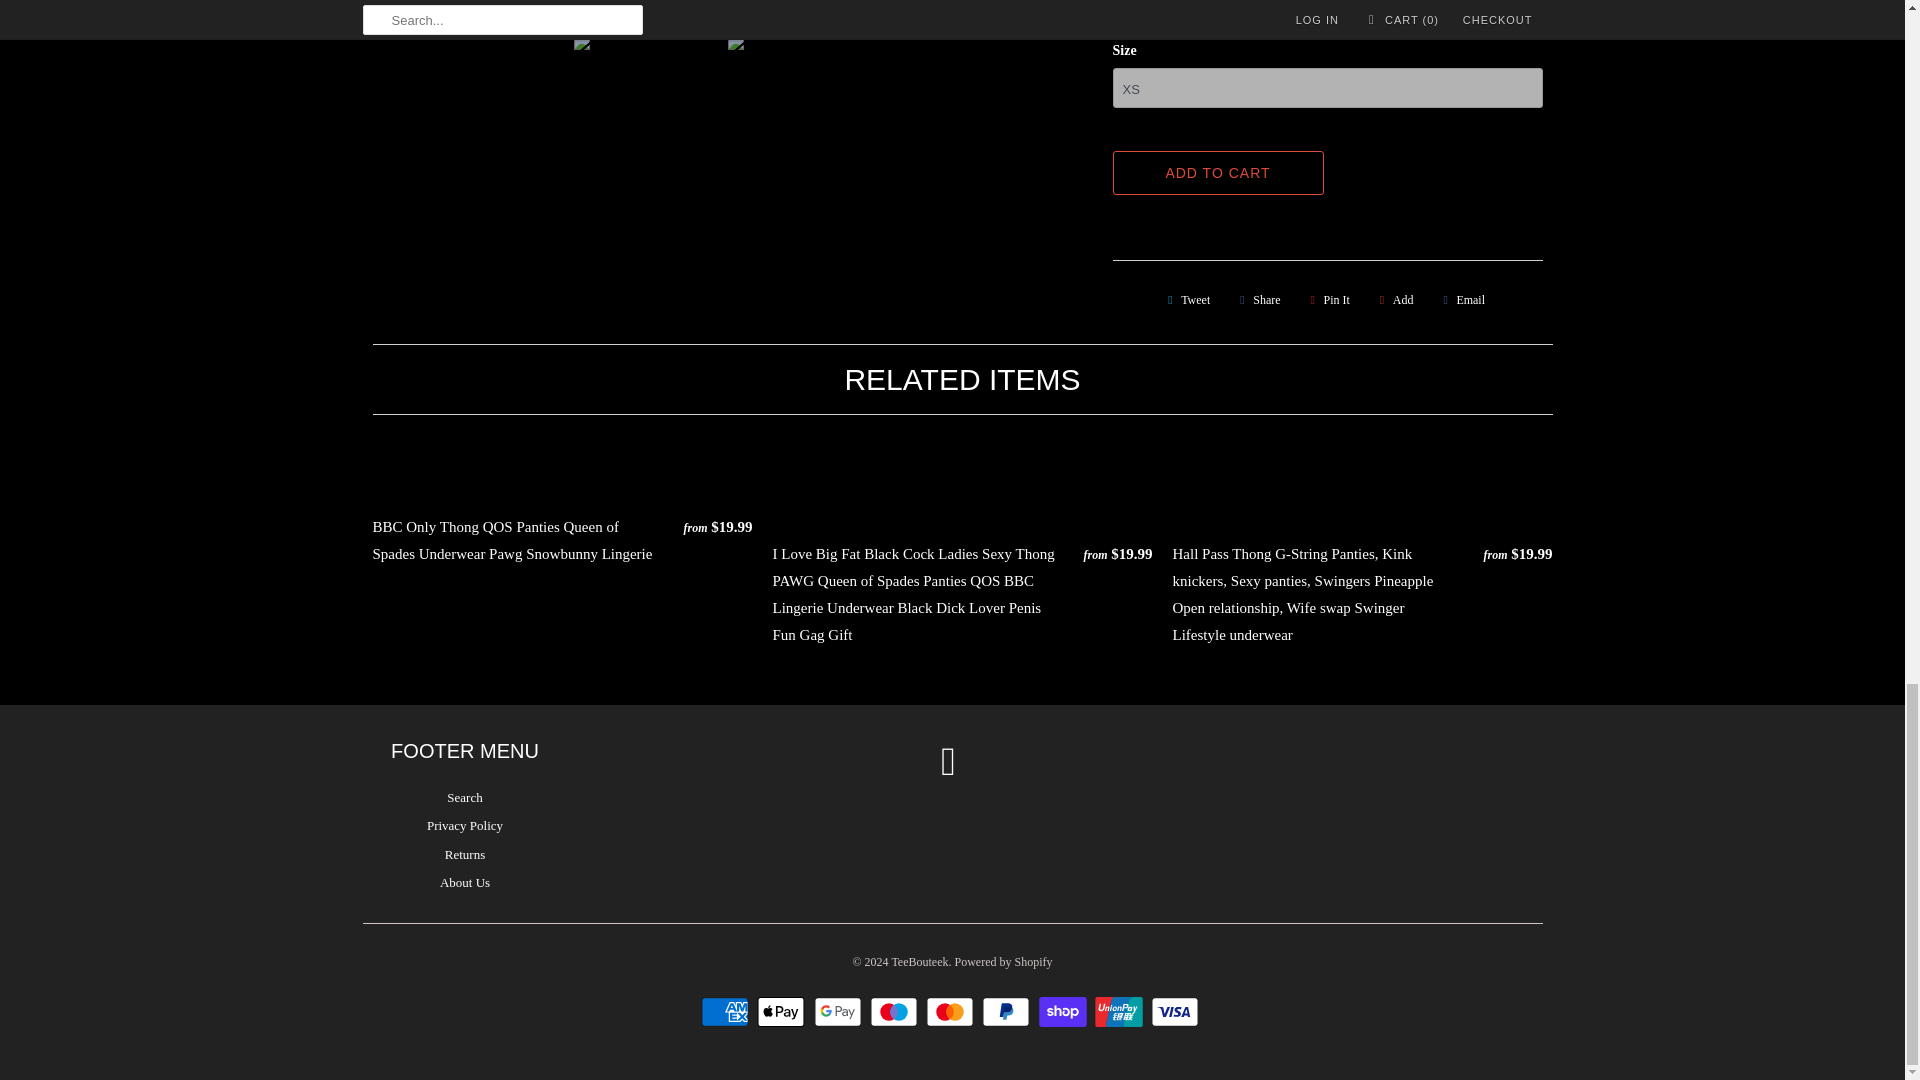 This screenshot has width=1920, height=1080. Describe the element at coordinates (727, 1012) in the screenshot. I see `American Express` at that location.